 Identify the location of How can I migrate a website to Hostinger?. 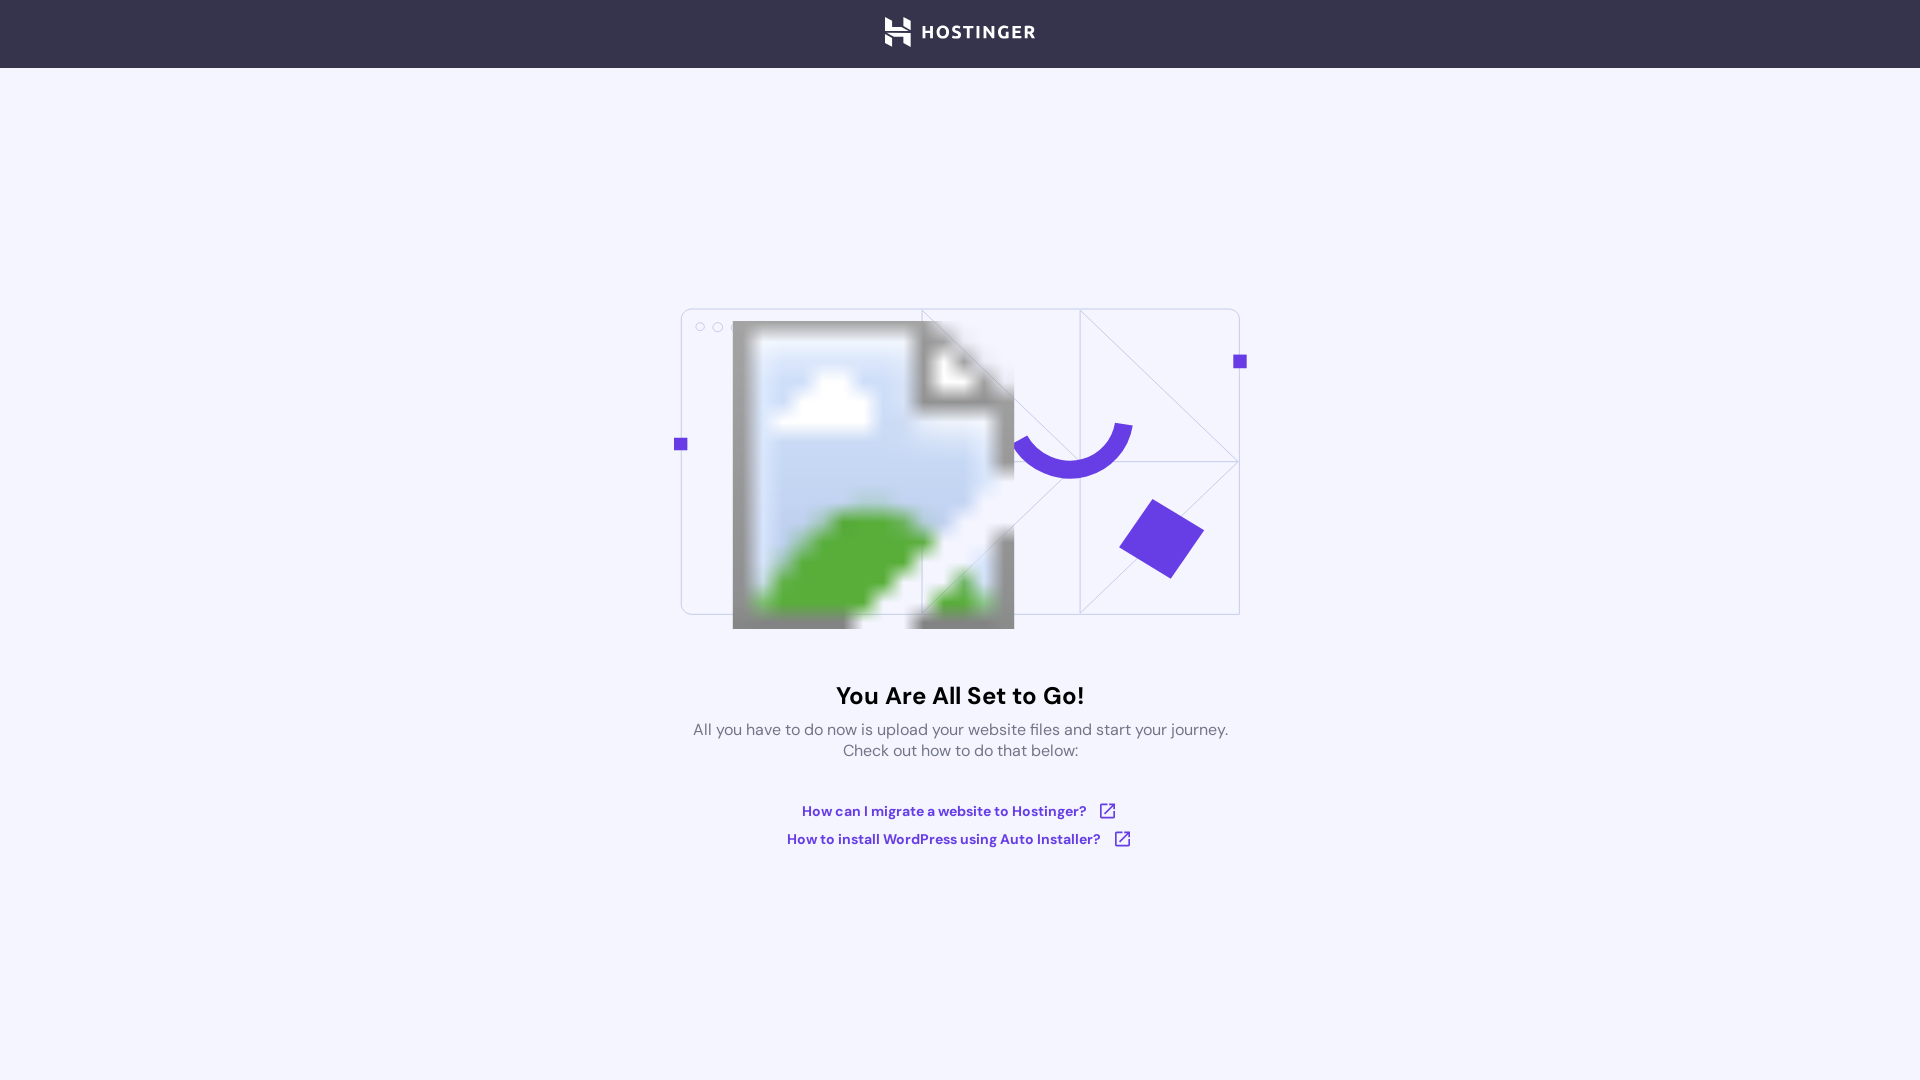
(960, 811).